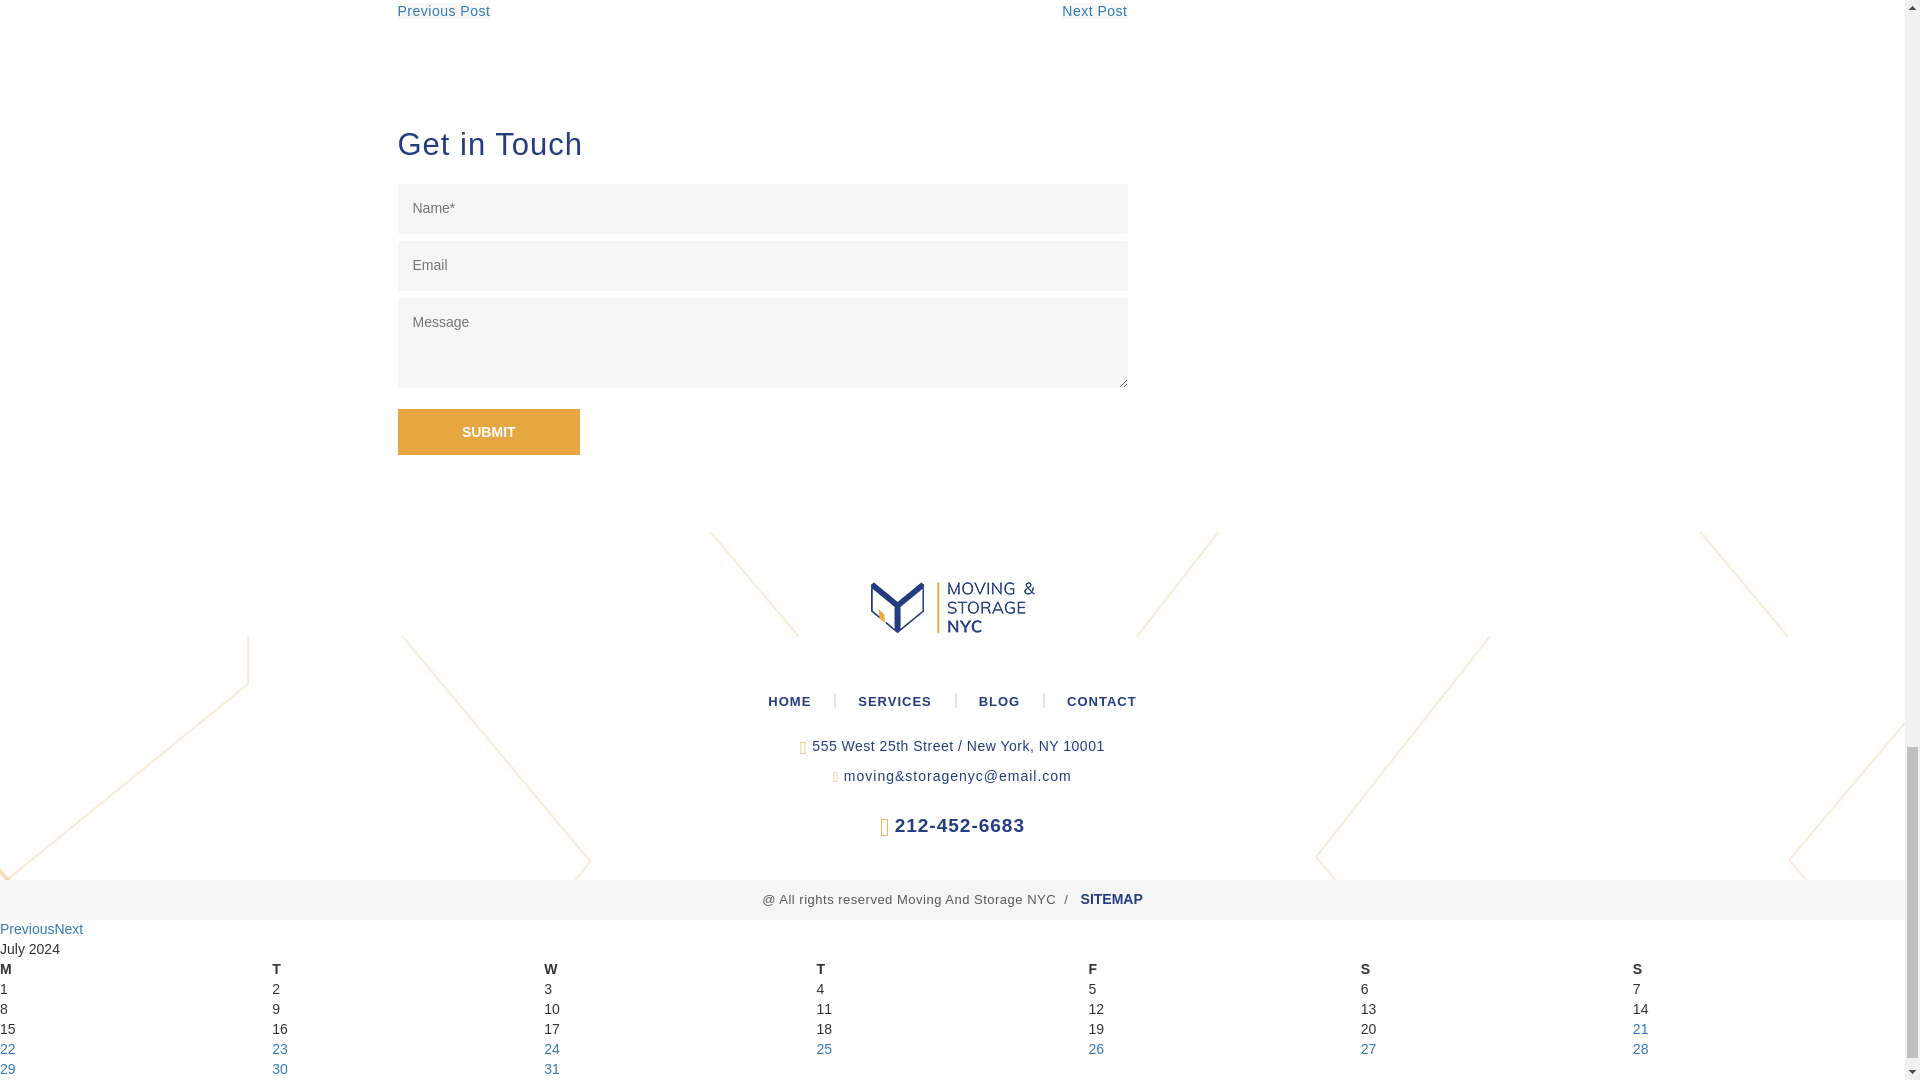 This screenshot has width=1920, height=1080. What do you see at coordinates (894, 702) in the screenshot?
I see `SERVICES` at bounding box center [894, 702].